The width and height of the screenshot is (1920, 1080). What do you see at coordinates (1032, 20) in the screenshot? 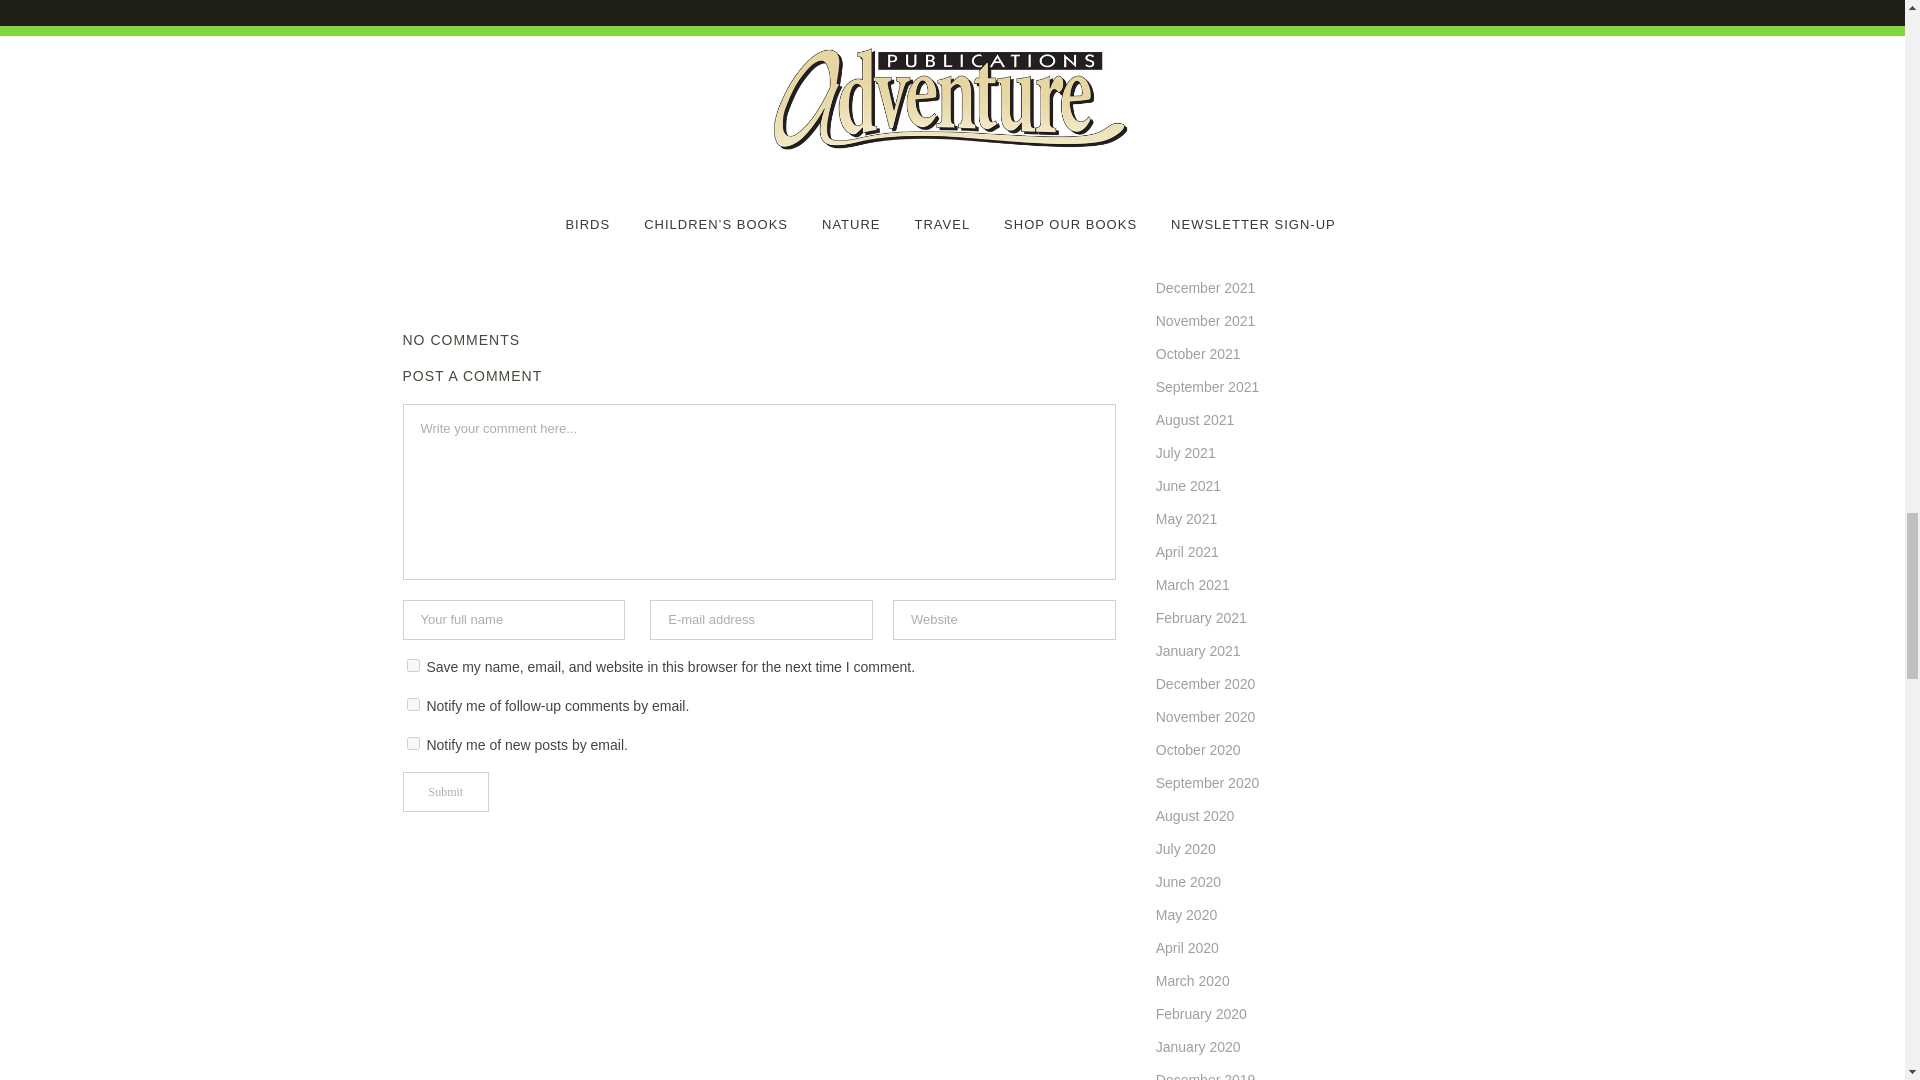
I see `Stargazing` at bounding box center [1032, 20].